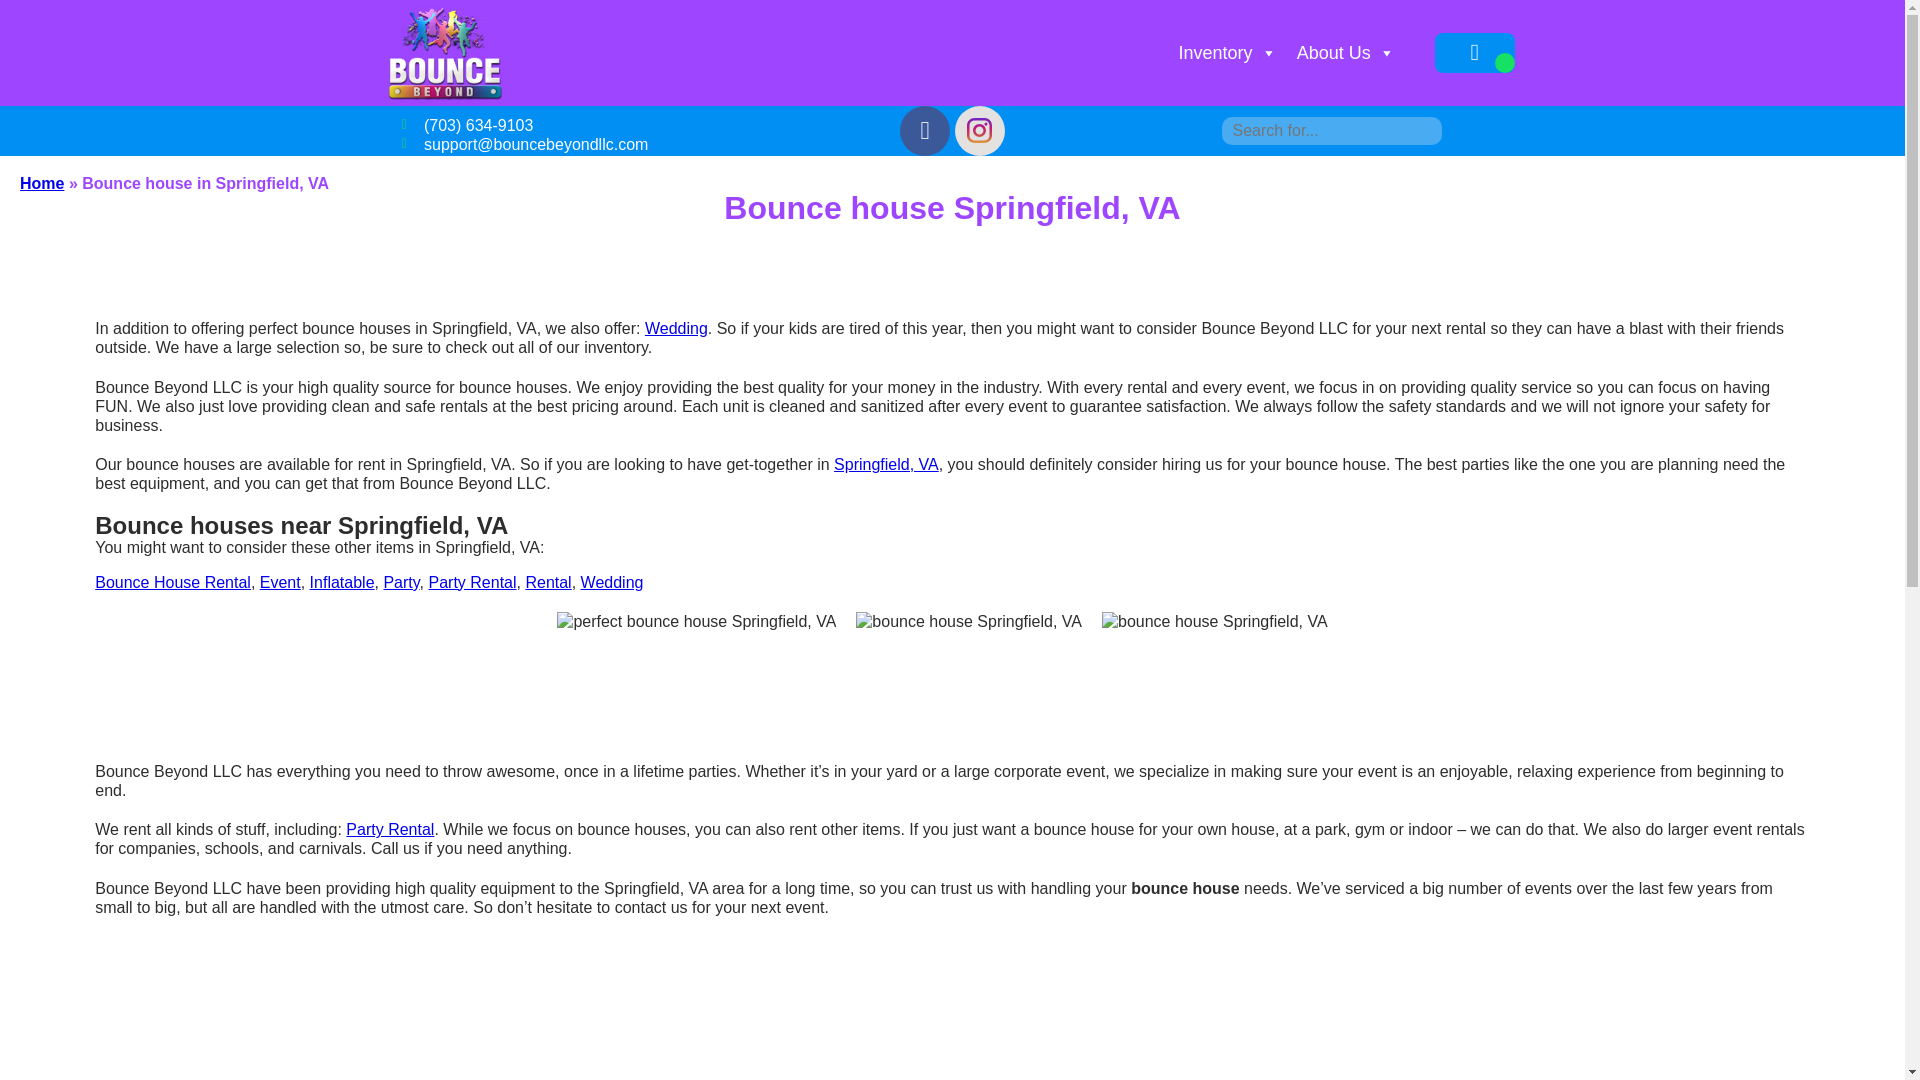 This screenshot has height=1080, width=1920. Describe the element at coordinates (886, 464) in the screenshot. I see `Springfield, VA` at that location.